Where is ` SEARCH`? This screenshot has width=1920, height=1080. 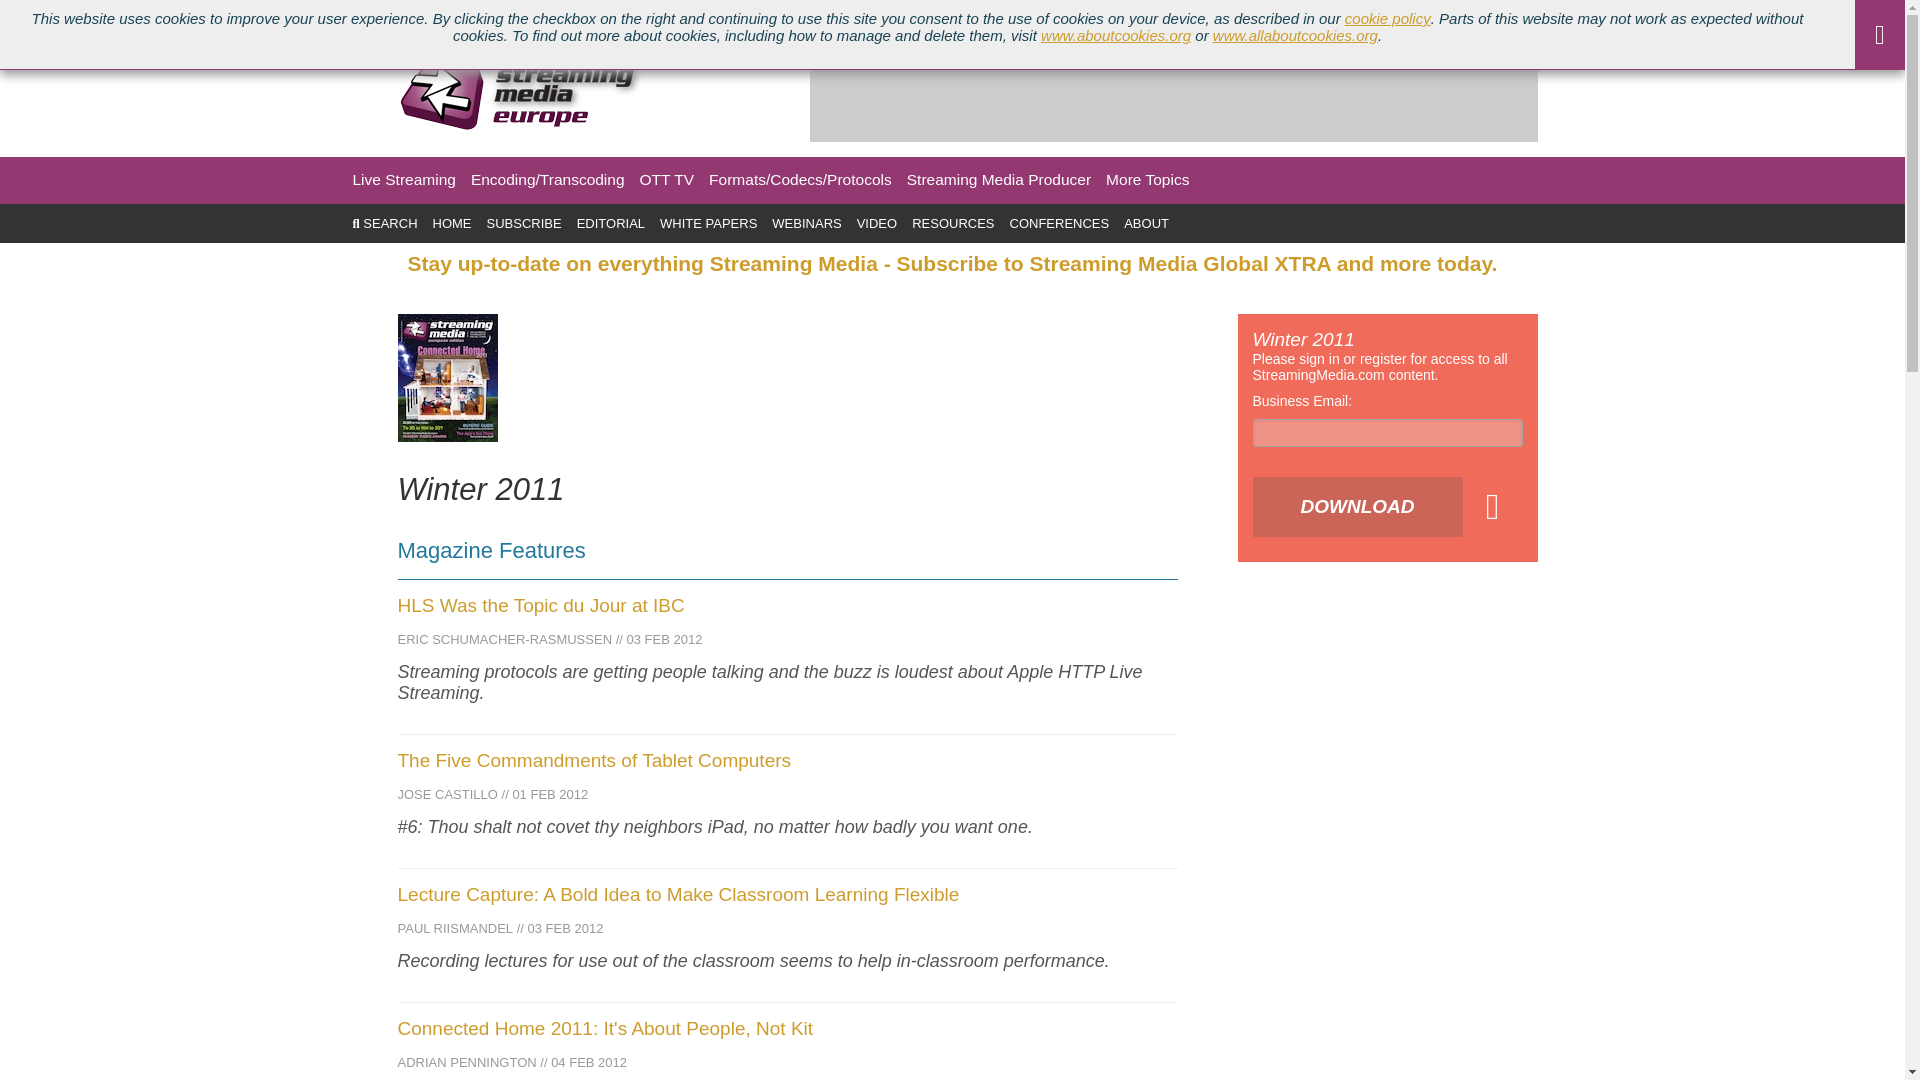
 SEARCH is located at coordinates (384, 224).